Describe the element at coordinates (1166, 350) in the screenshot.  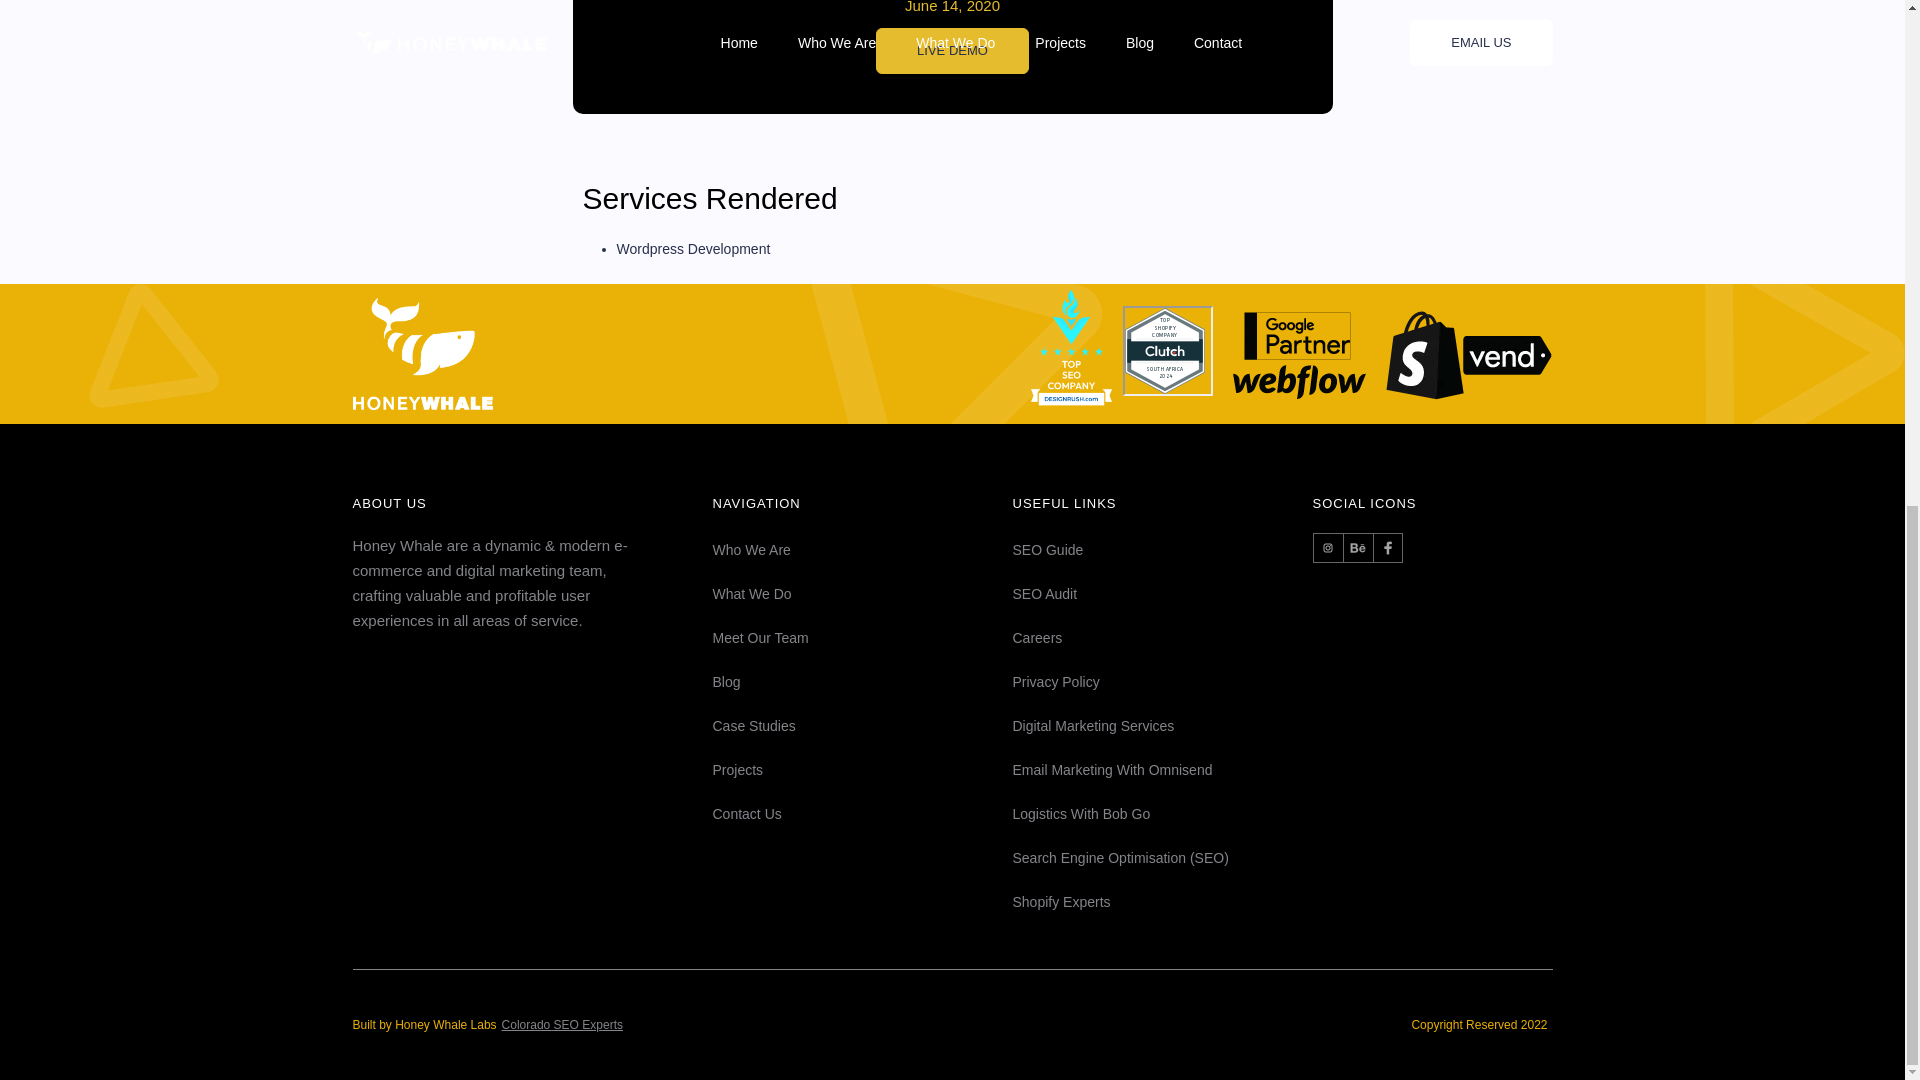
I see `Top Clutch Shopify Company South Africa 2023` at that location.